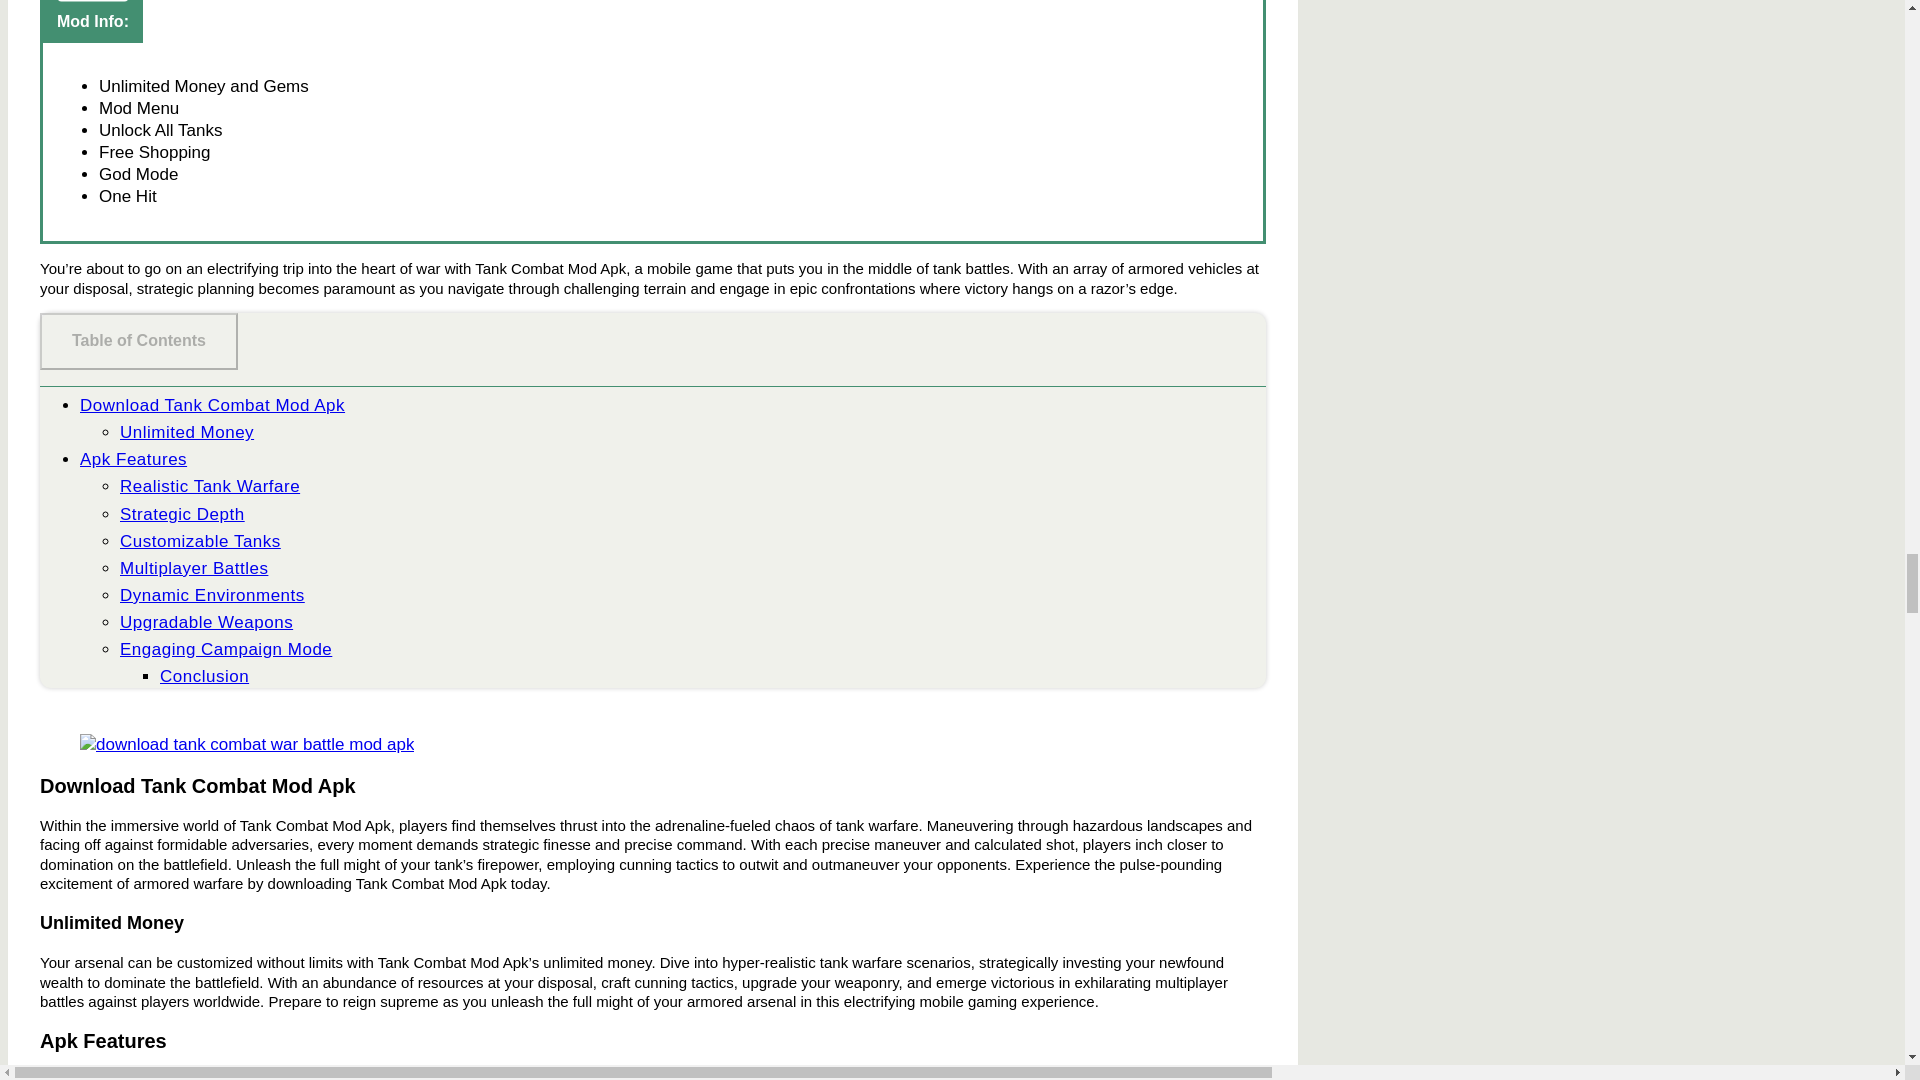  I want to click on Multiplayer Battles, so click(194, 568).